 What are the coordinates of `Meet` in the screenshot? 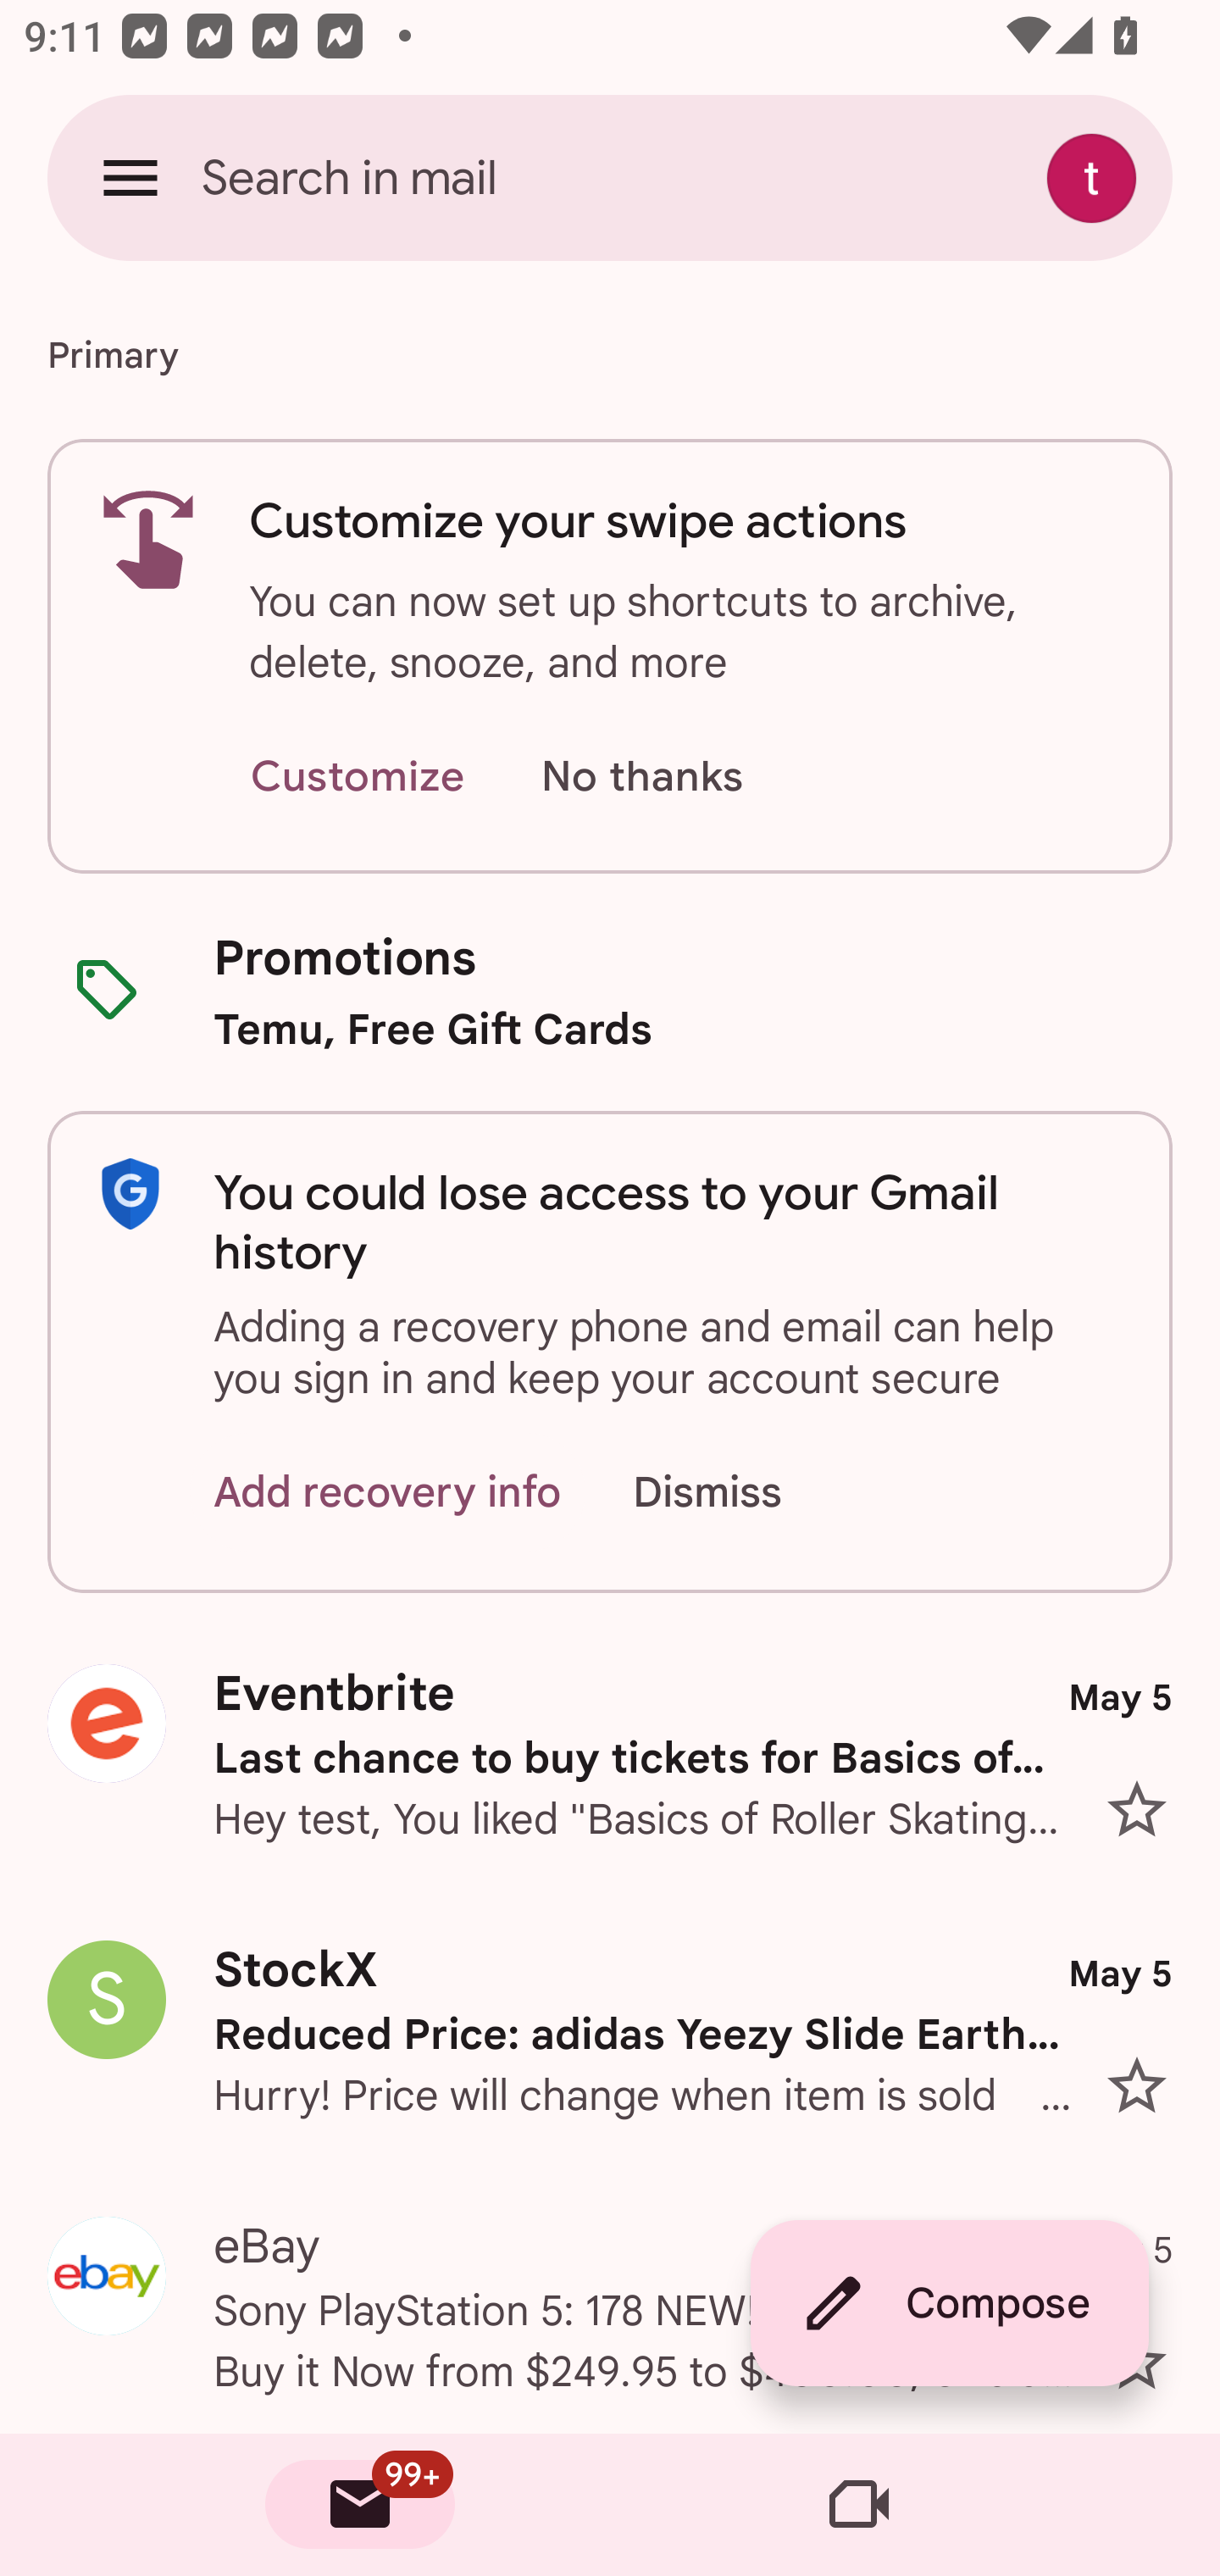 It's located at (859, 2505).